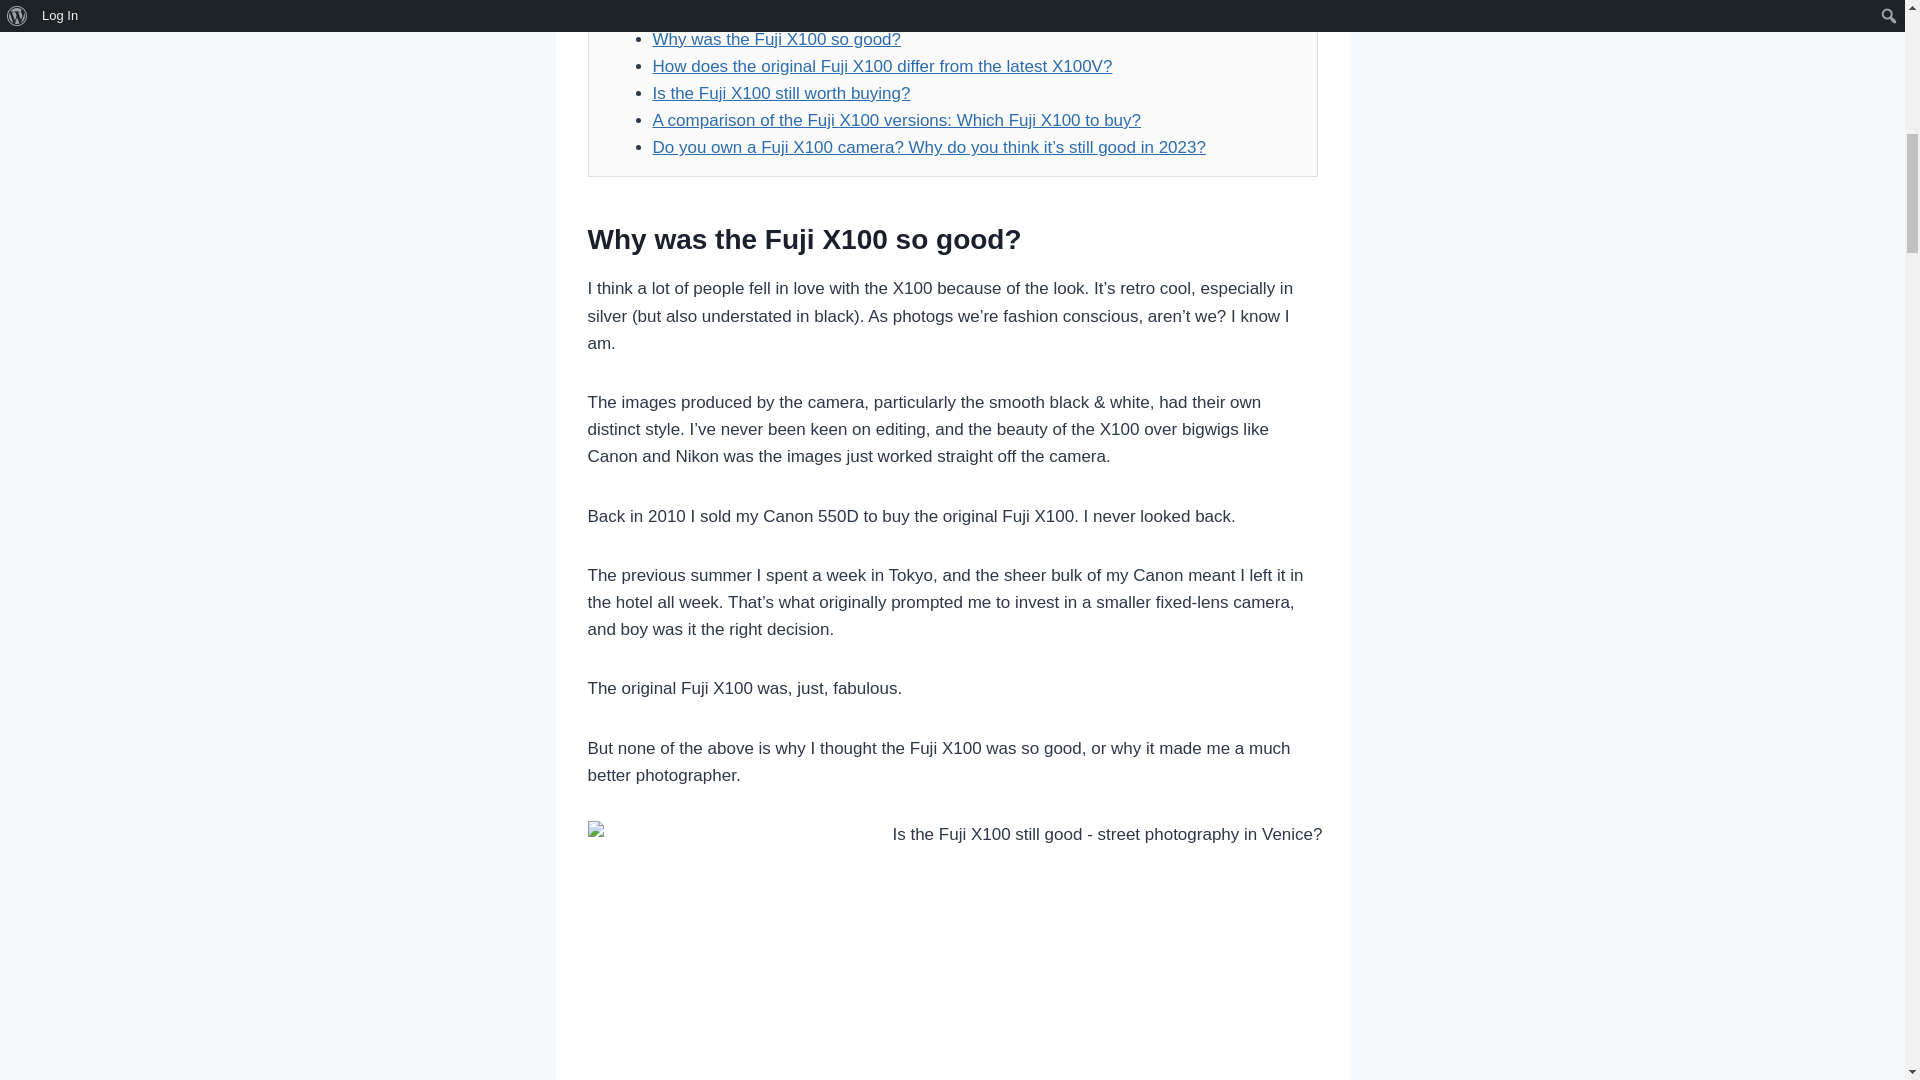  I want to click on Is the Fuji X100 still worth buying?, so click(781, 93).